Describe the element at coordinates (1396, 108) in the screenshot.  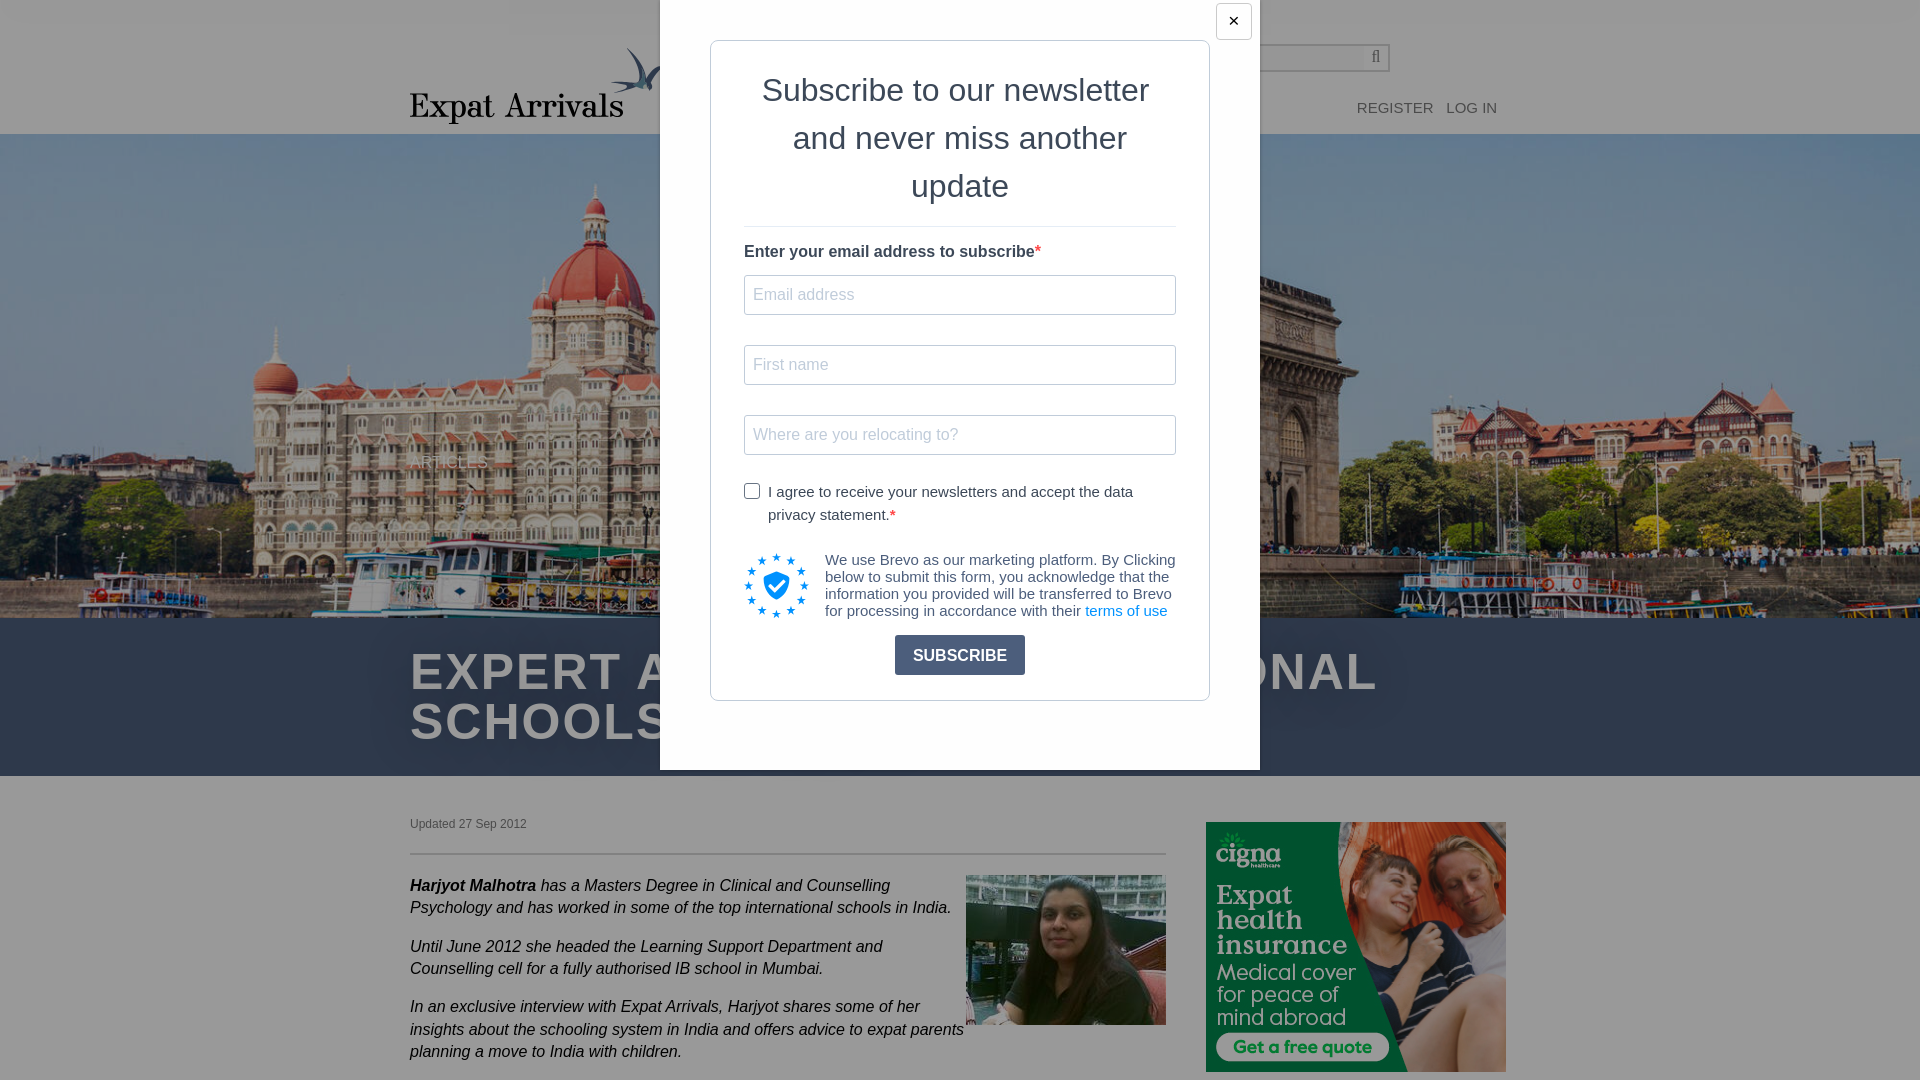
I see `REGISTER` at that location.